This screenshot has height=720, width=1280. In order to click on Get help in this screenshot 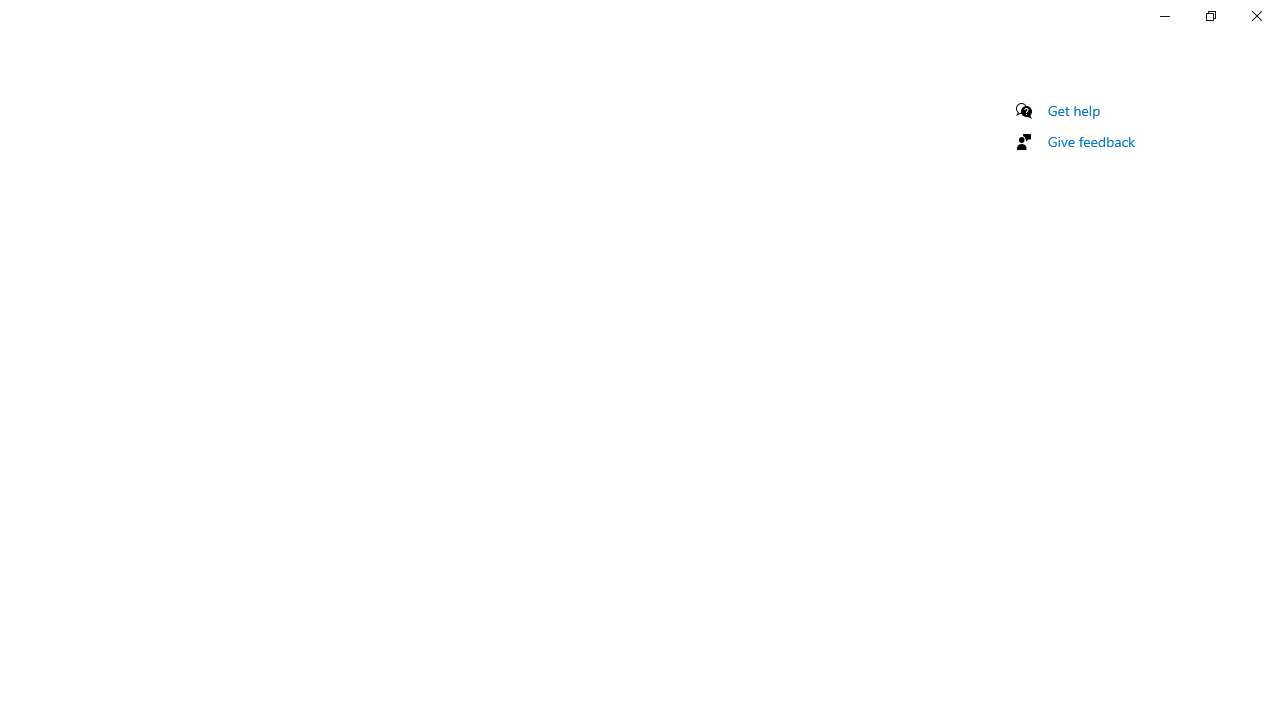, I will do `click(1074, 110)`.